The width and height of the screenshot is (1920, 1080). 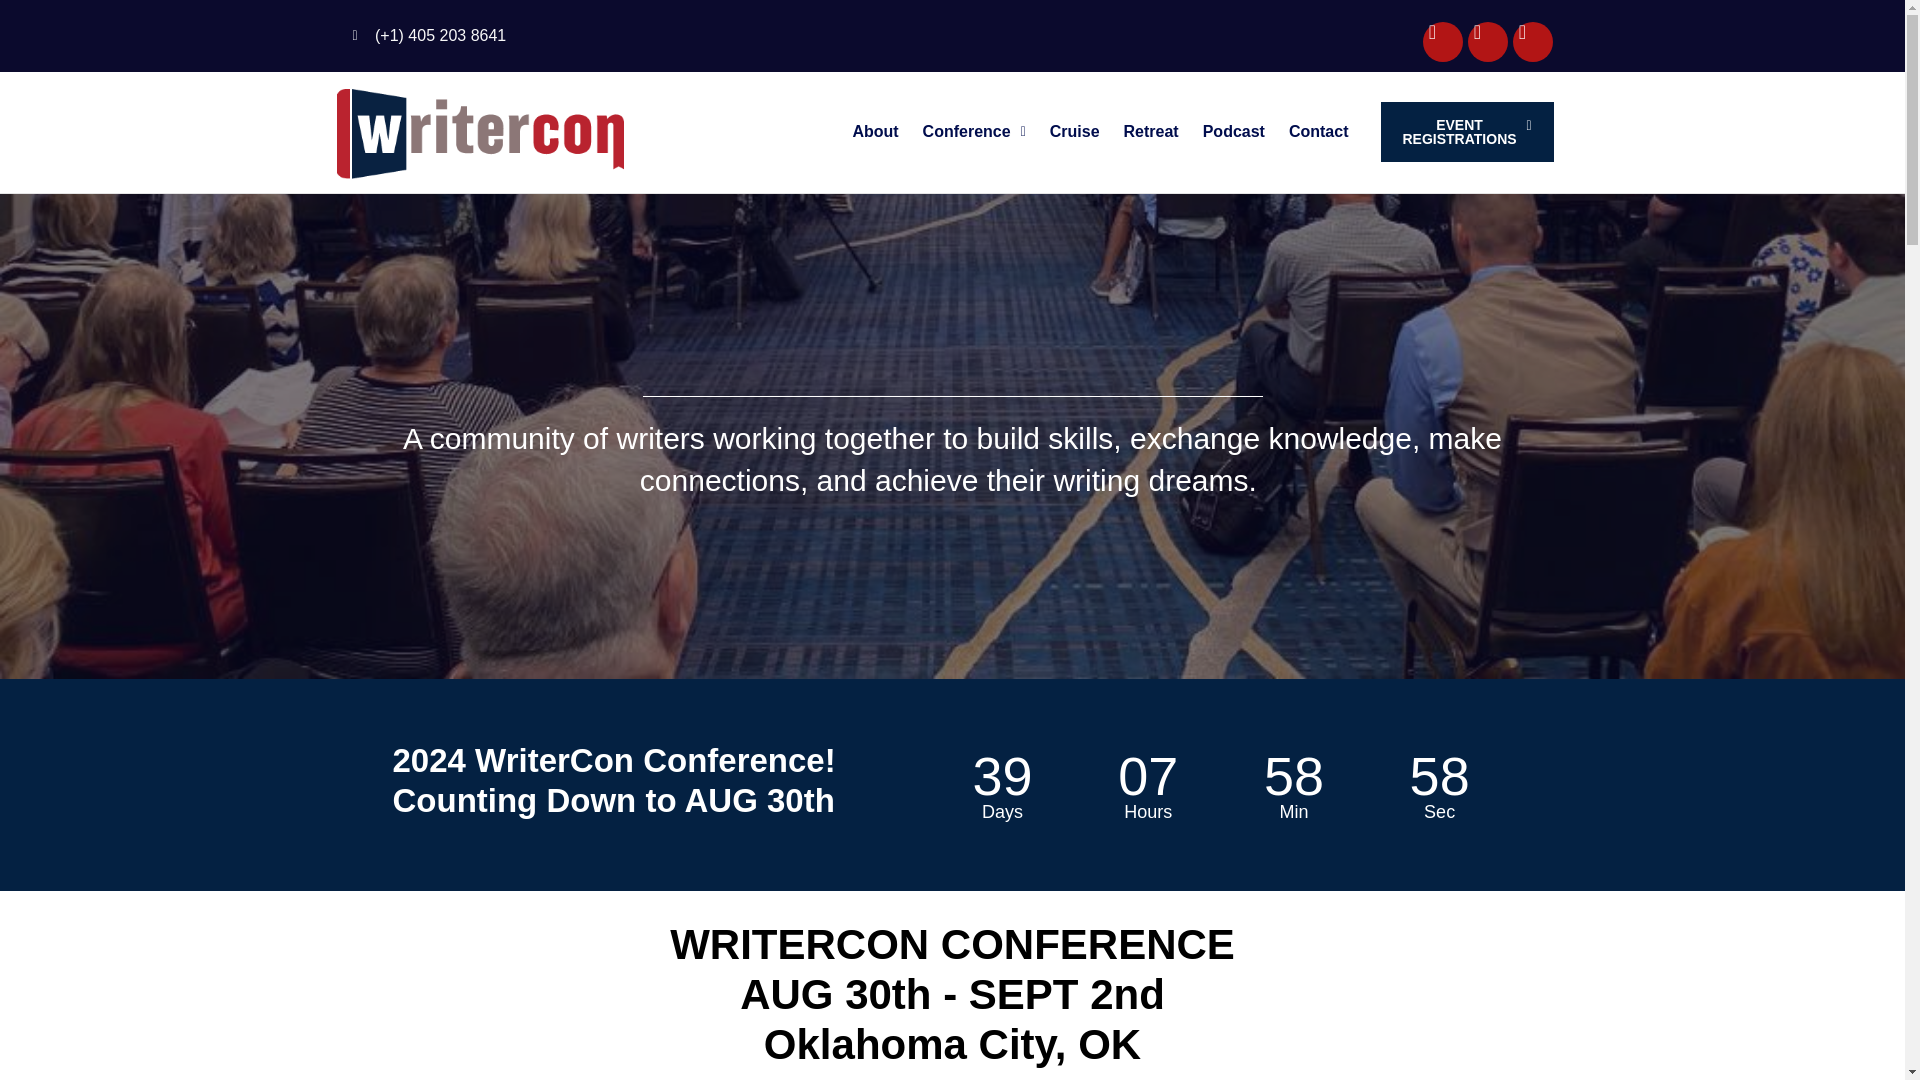 What do you see at coordinates (1318, 132) in the screenshot?
I see `Contact` at bounding box center [1318, 132].